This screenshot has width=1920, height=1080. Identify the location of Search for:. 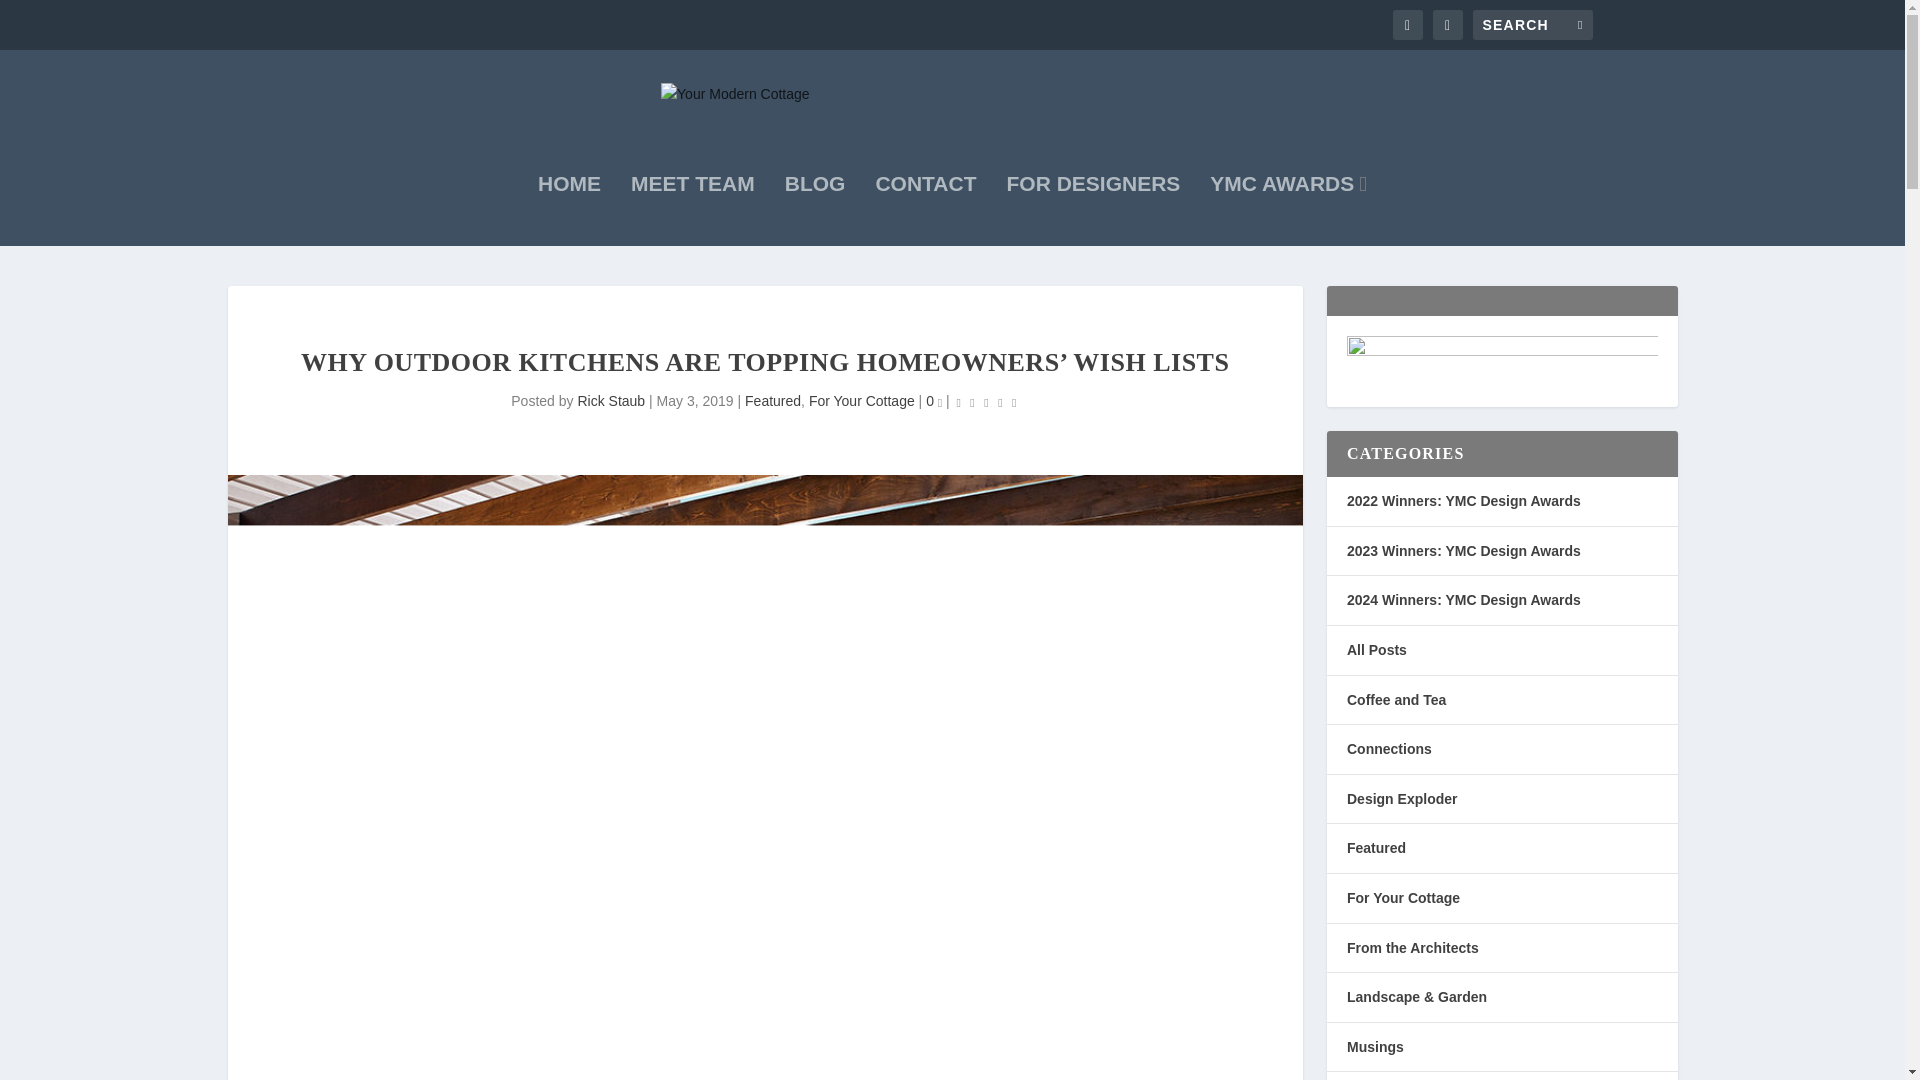
(1532, 24).